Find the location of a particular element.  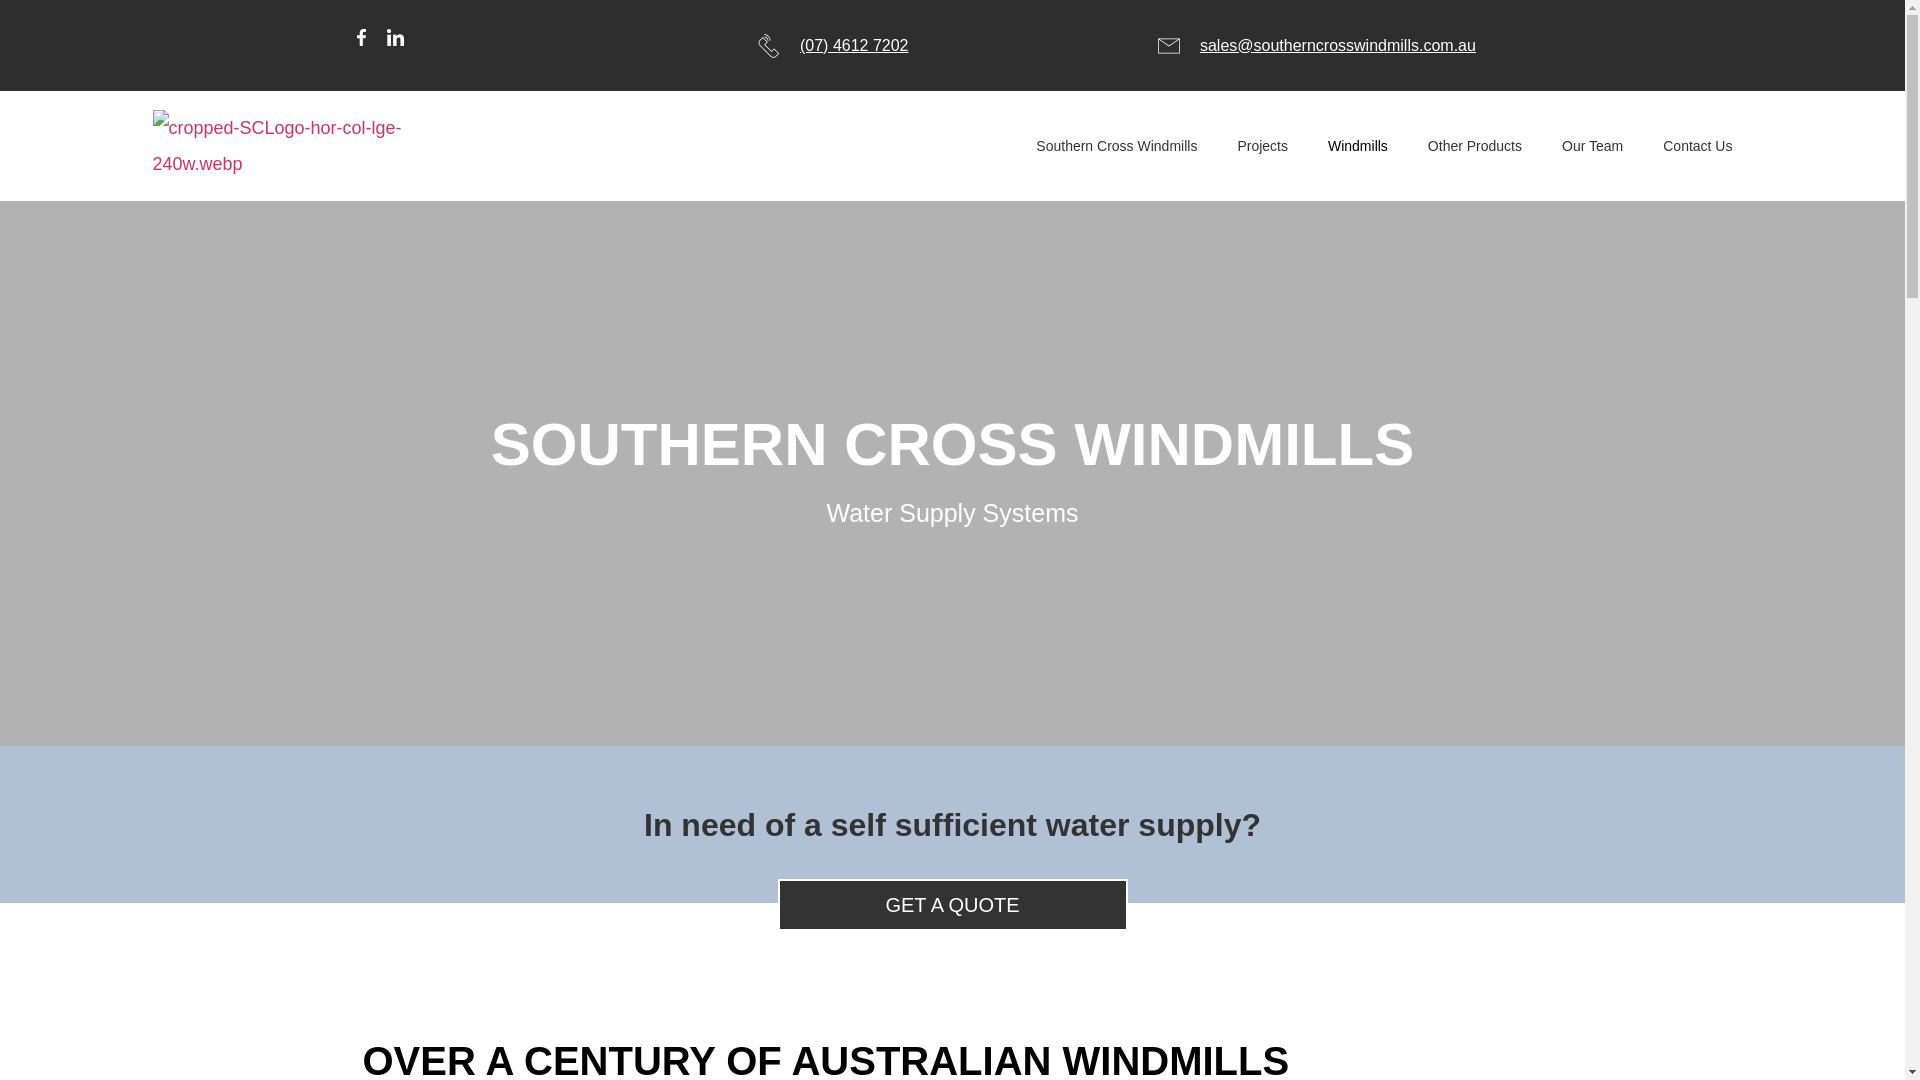

Other Products is located at coordinates (1474, 146).